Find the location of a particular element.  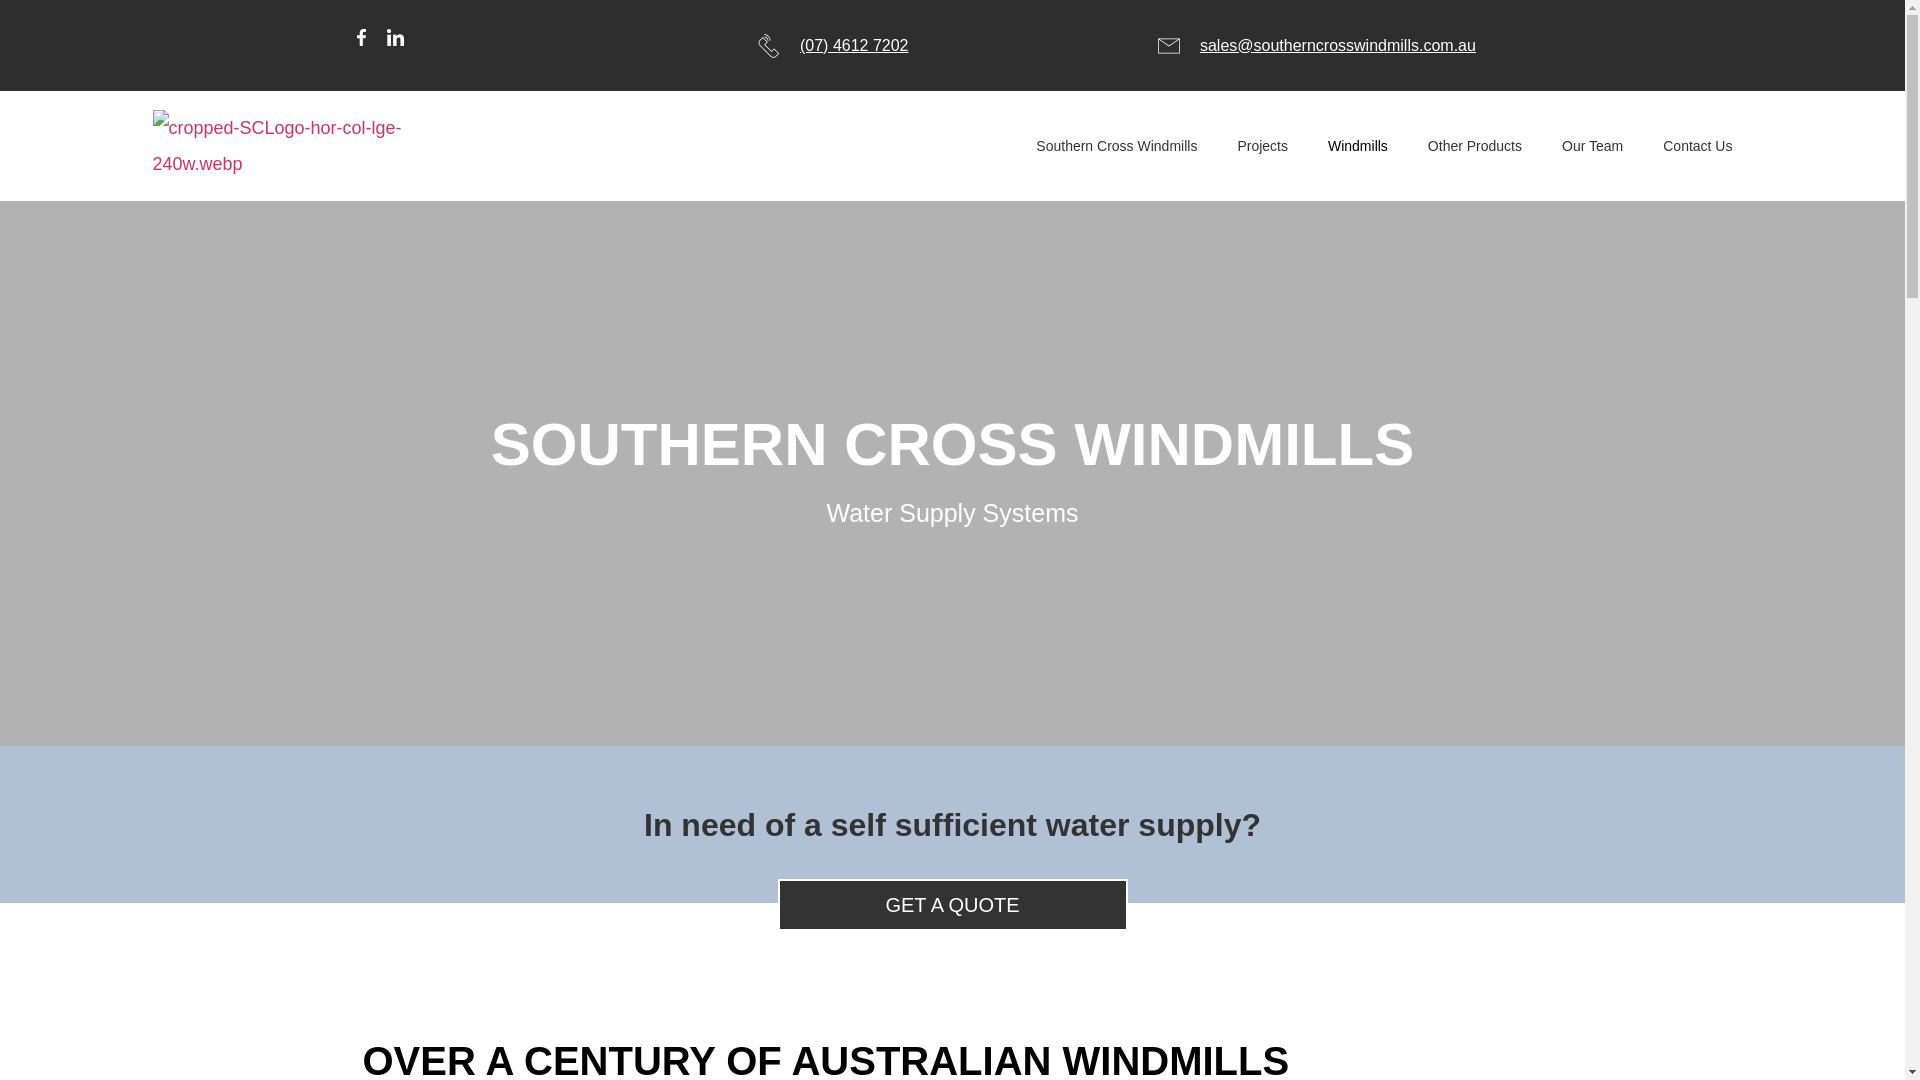

Other Products is located at coordinates (1474, 146).